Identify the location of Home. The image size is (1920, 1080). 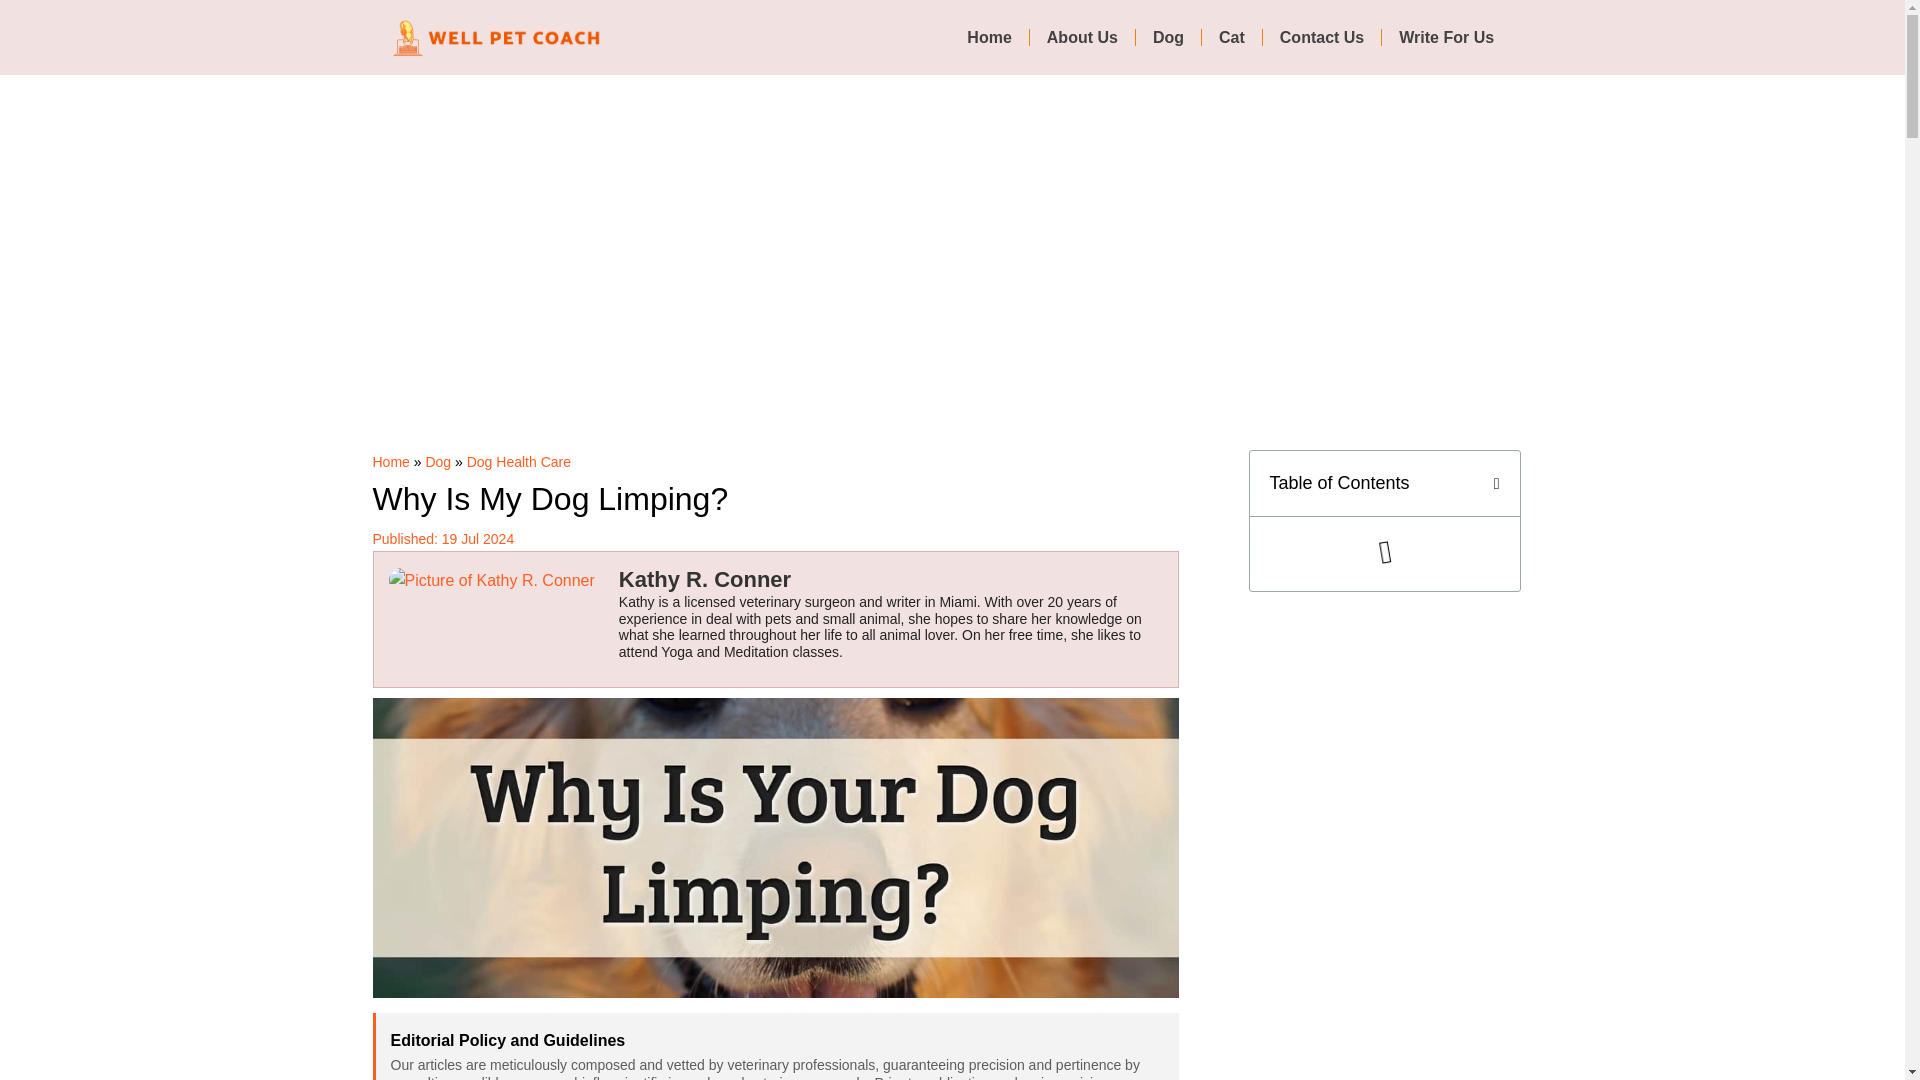
(390, 461).